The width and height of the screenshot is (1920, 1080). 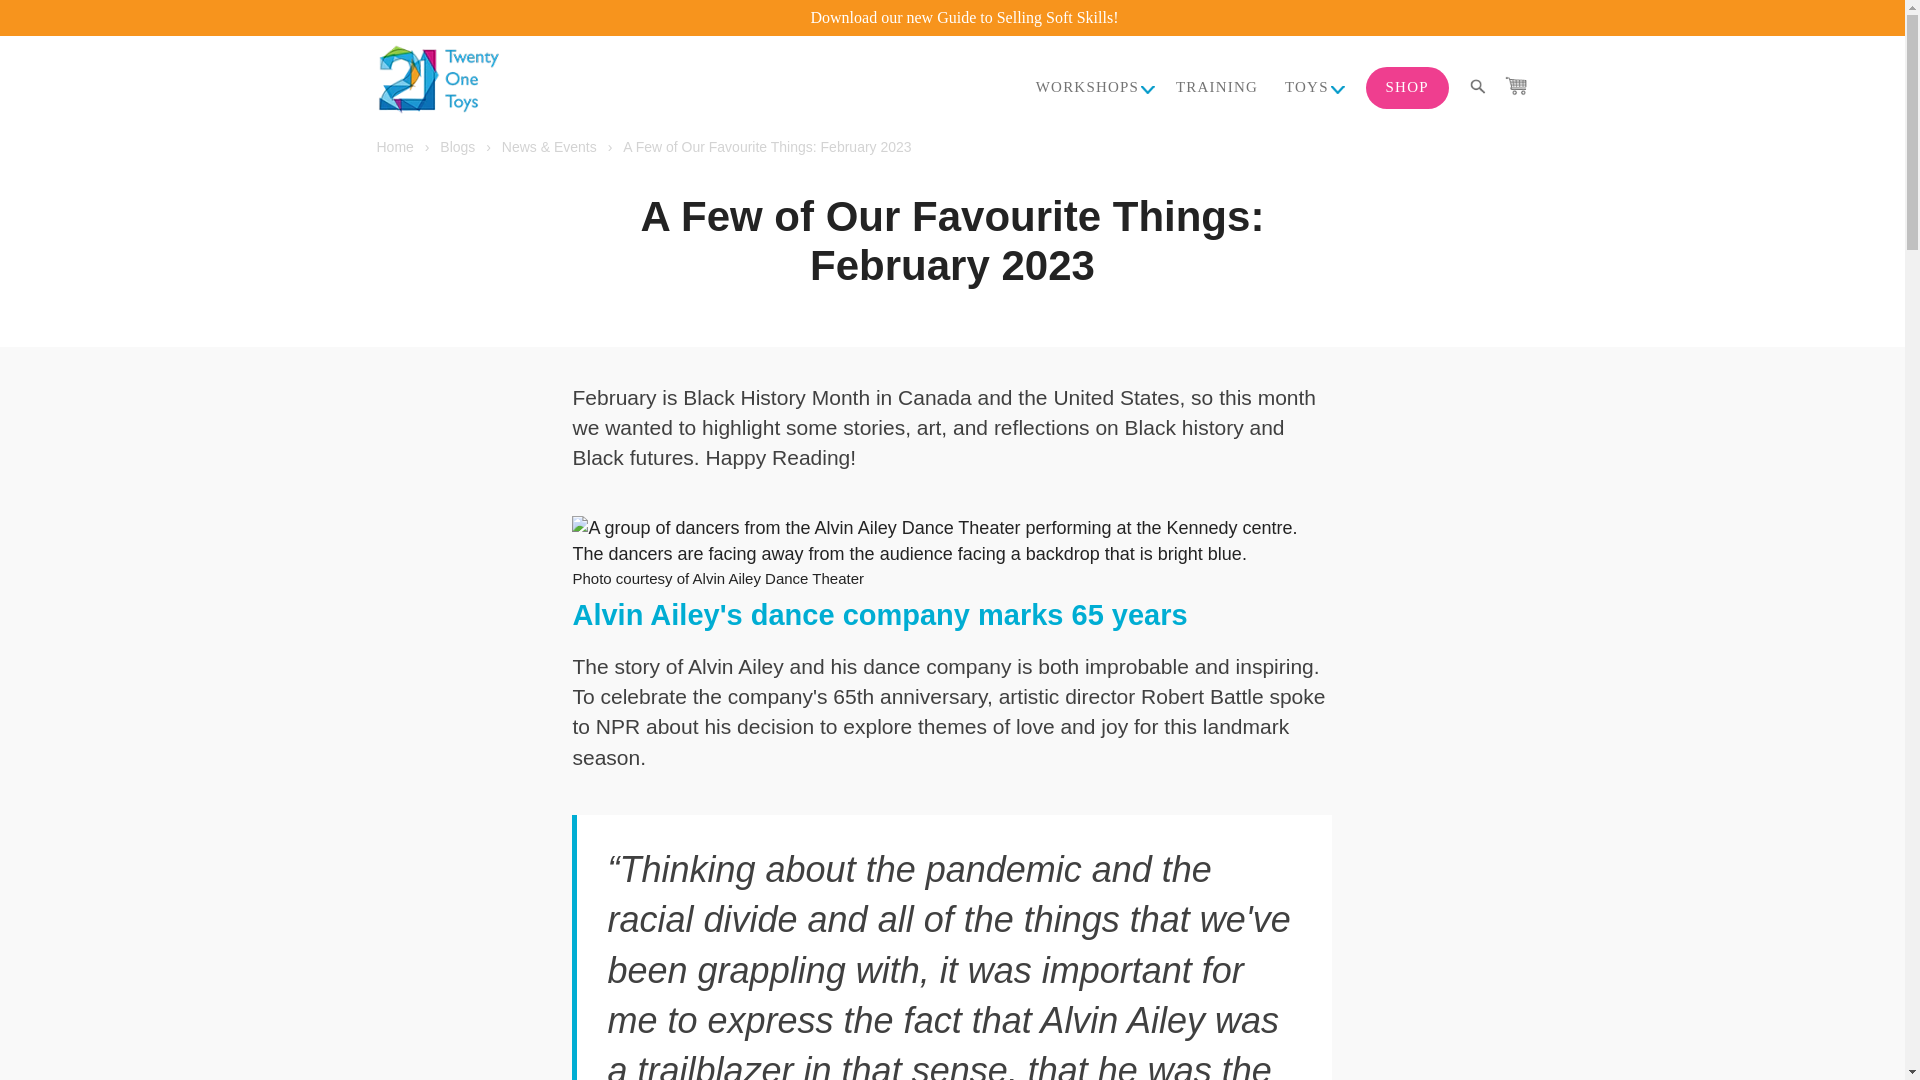 What do you see at coordinates (1306, 88) in the screenshot?
I see `TOYS` at bounding box center [1306, 88].